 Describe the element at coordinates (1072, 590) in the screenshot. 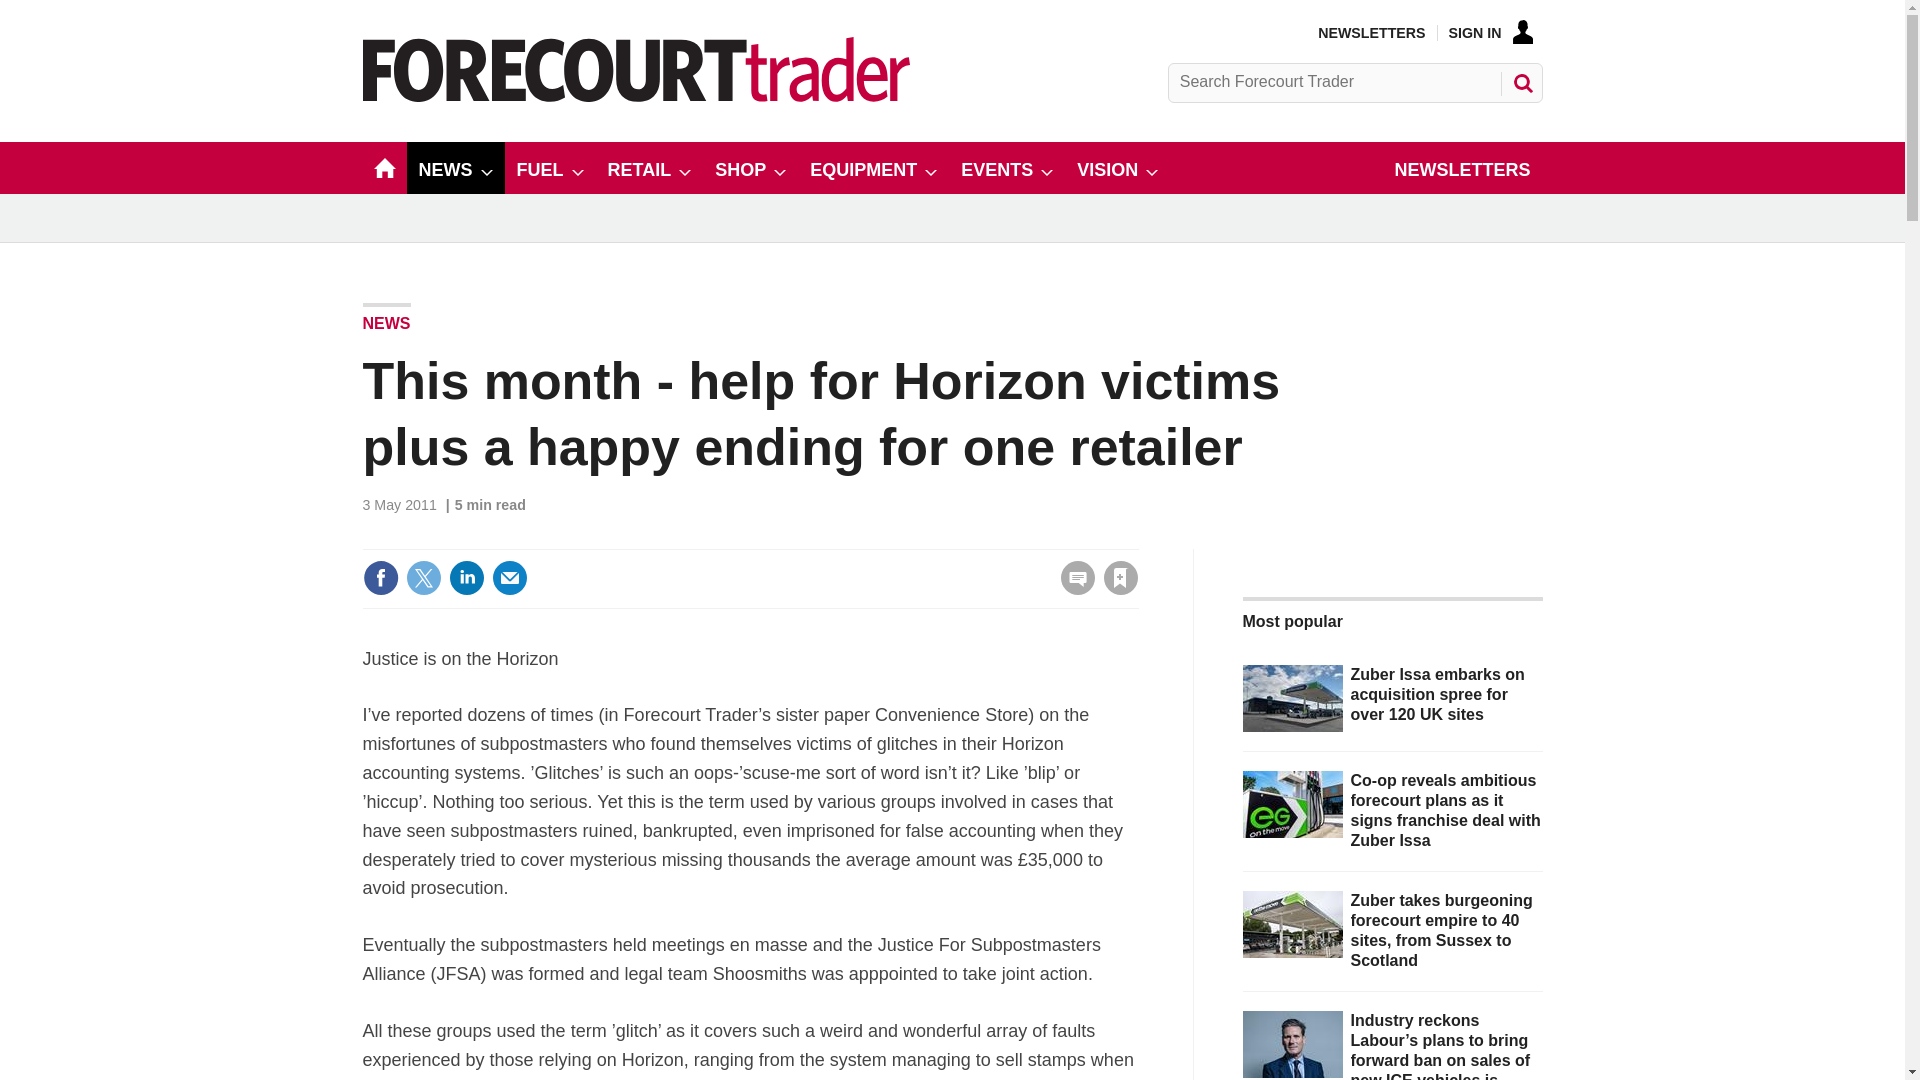

I see `No comments` at that location.